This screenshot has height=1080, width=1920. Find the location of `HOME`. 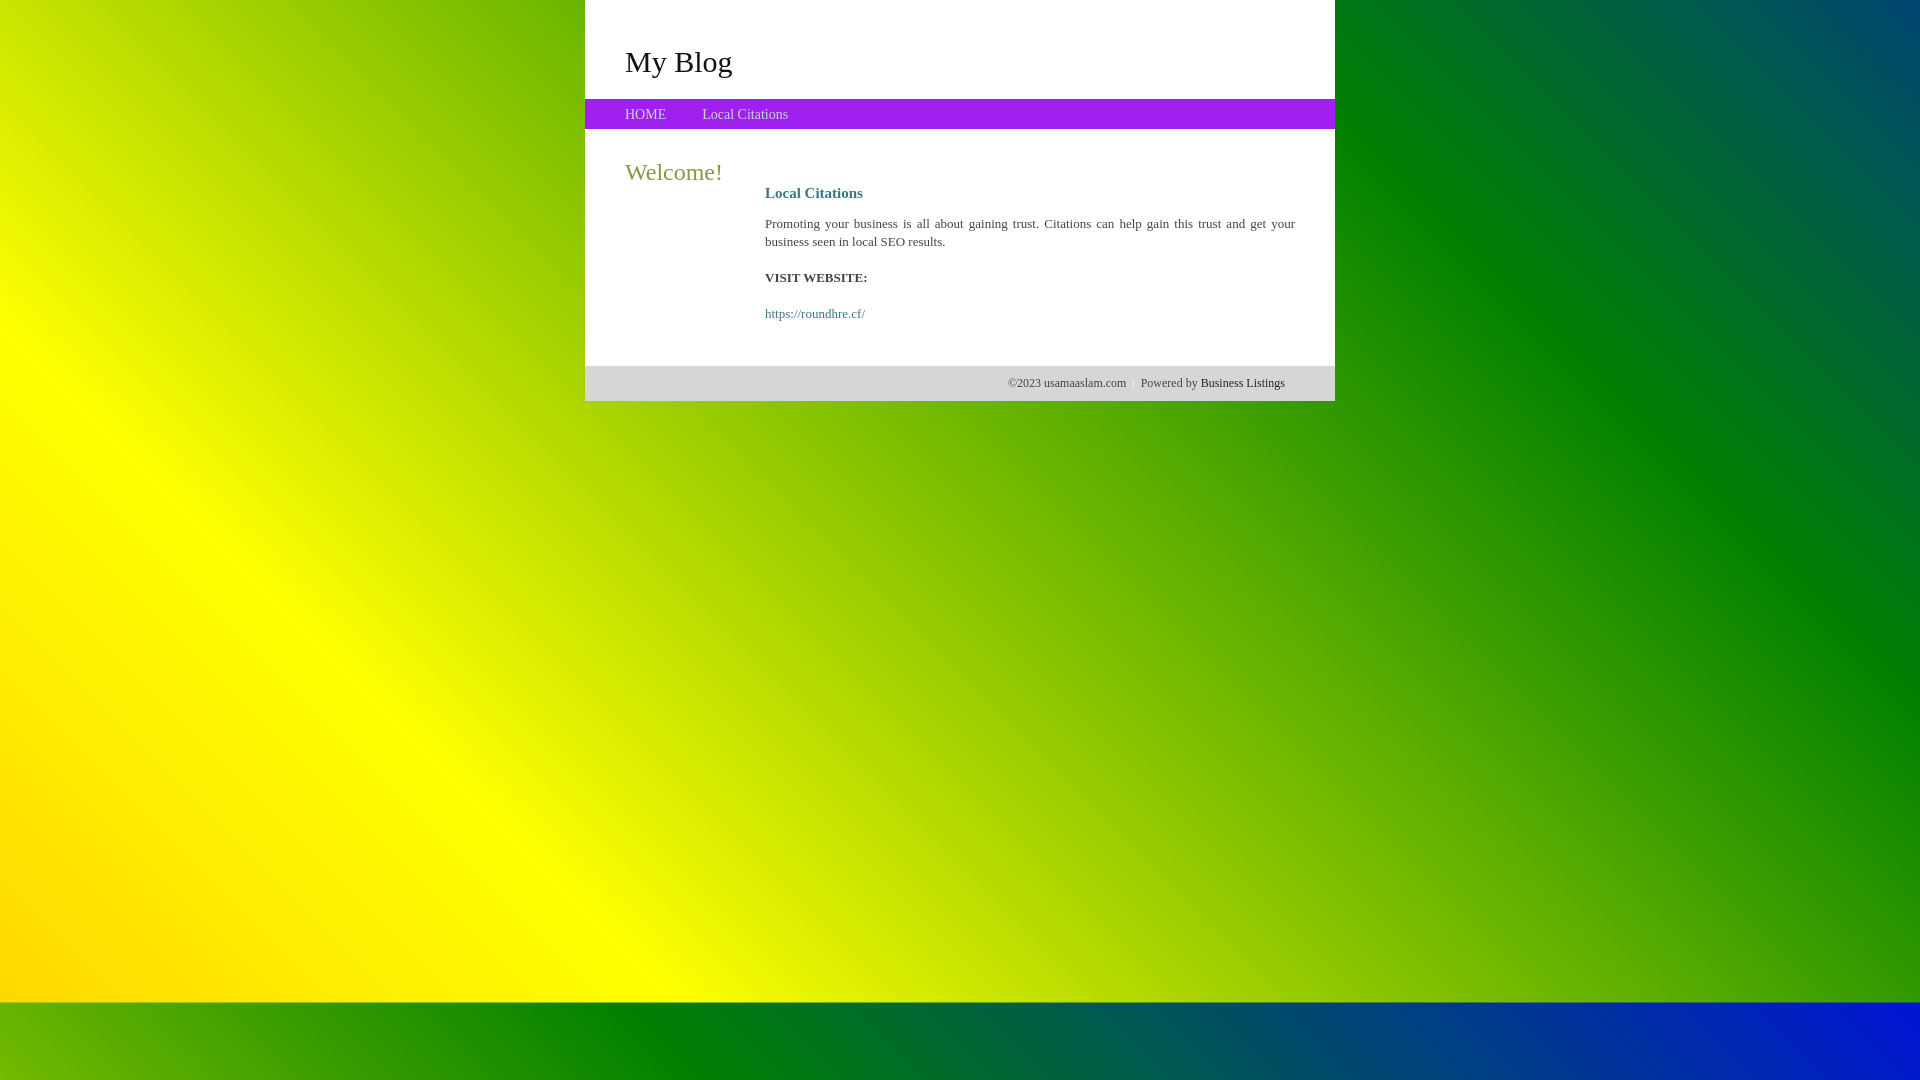

HOME is located at coordinates (646, 114).